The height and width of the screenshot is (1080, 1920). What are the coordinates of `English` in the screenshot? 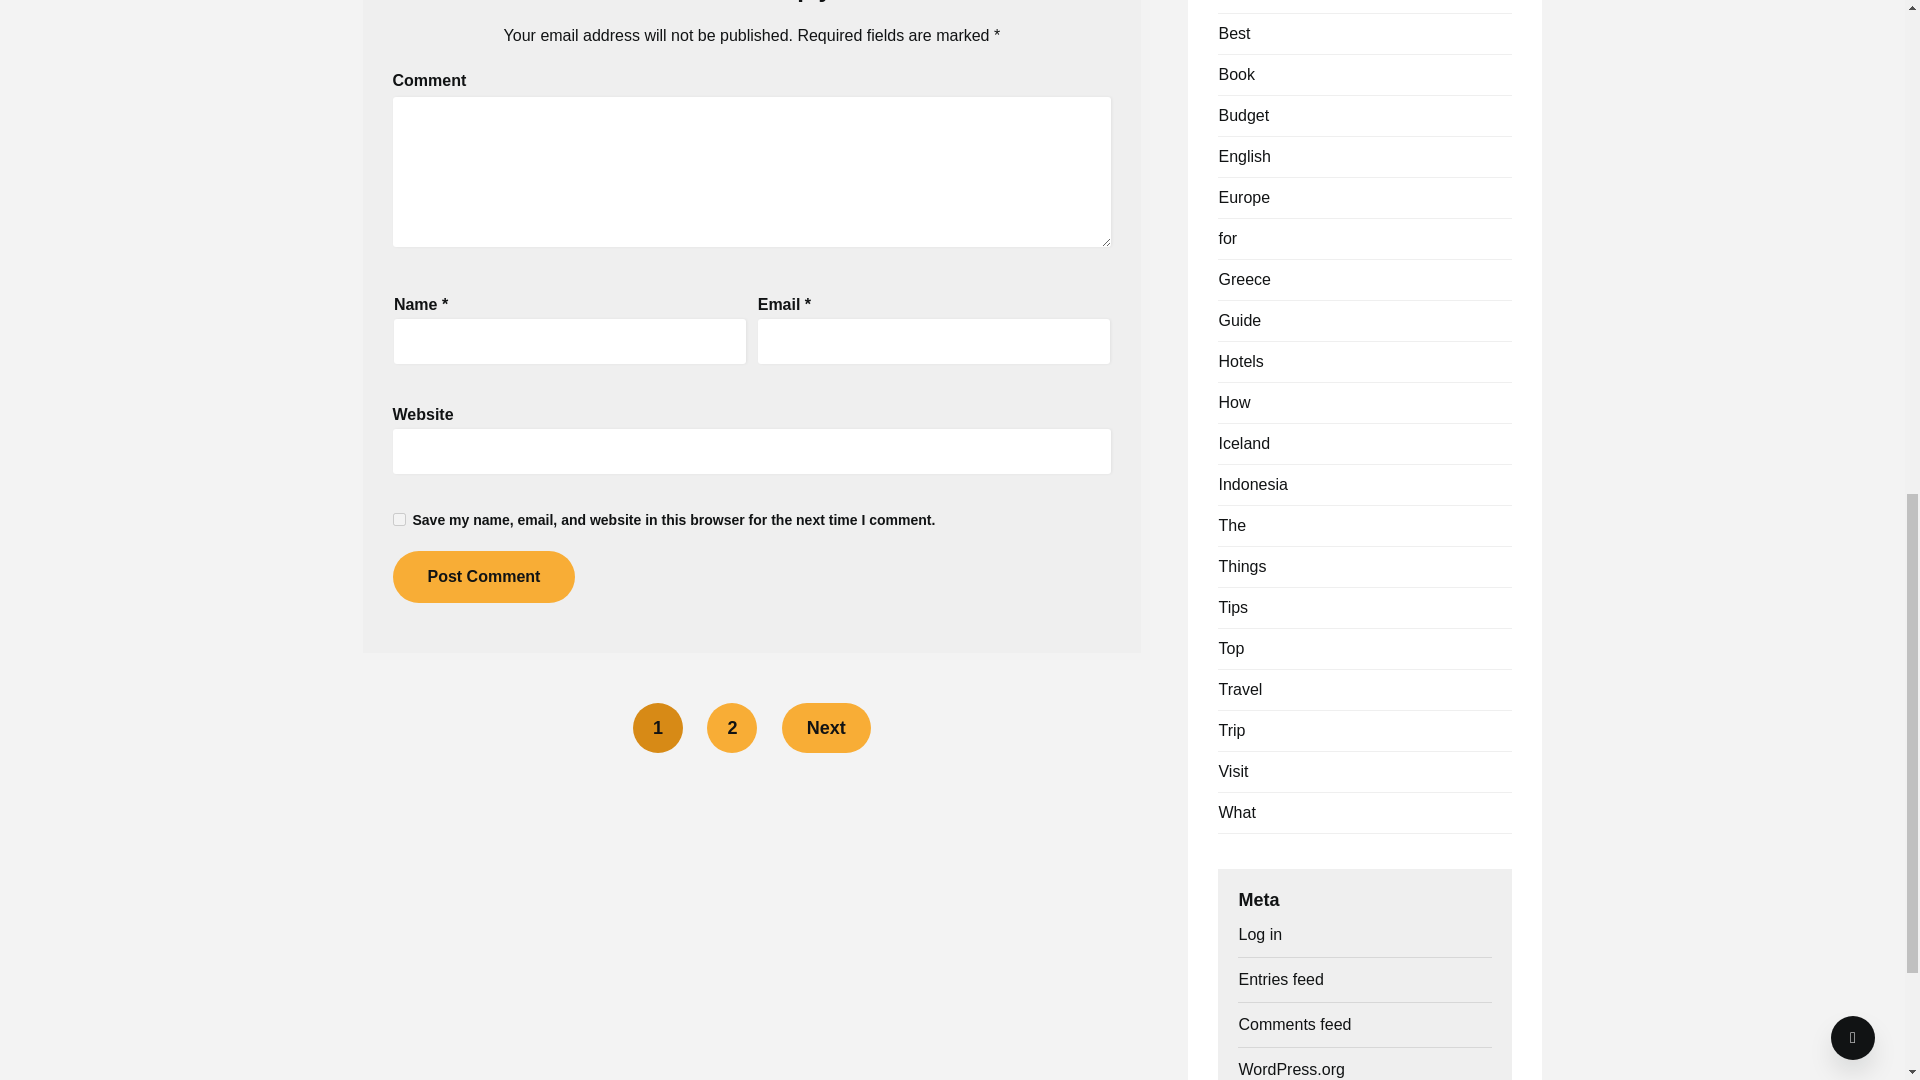 It's located at (1243, 156).